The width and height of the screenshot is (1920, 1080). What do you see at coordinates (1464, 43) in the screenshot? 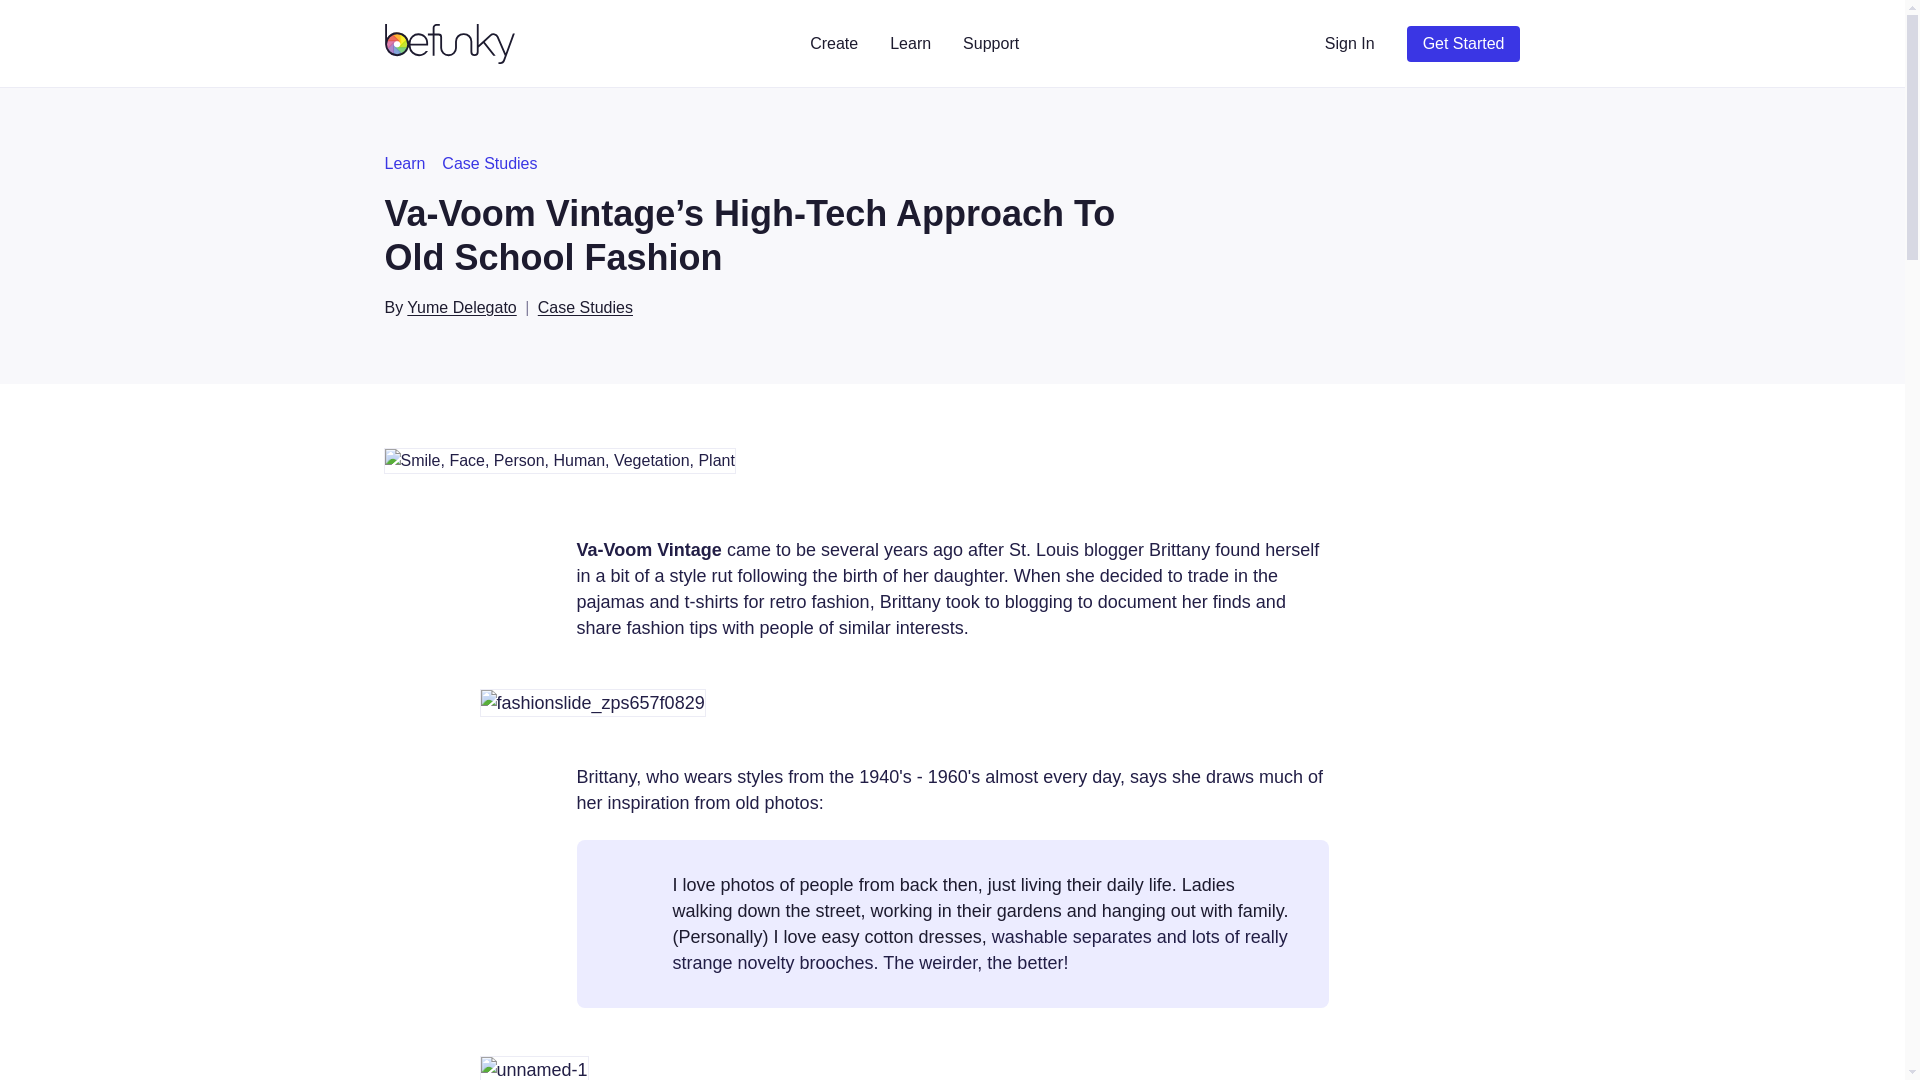
I see `Get Started` at bounding box center [1464, 43].